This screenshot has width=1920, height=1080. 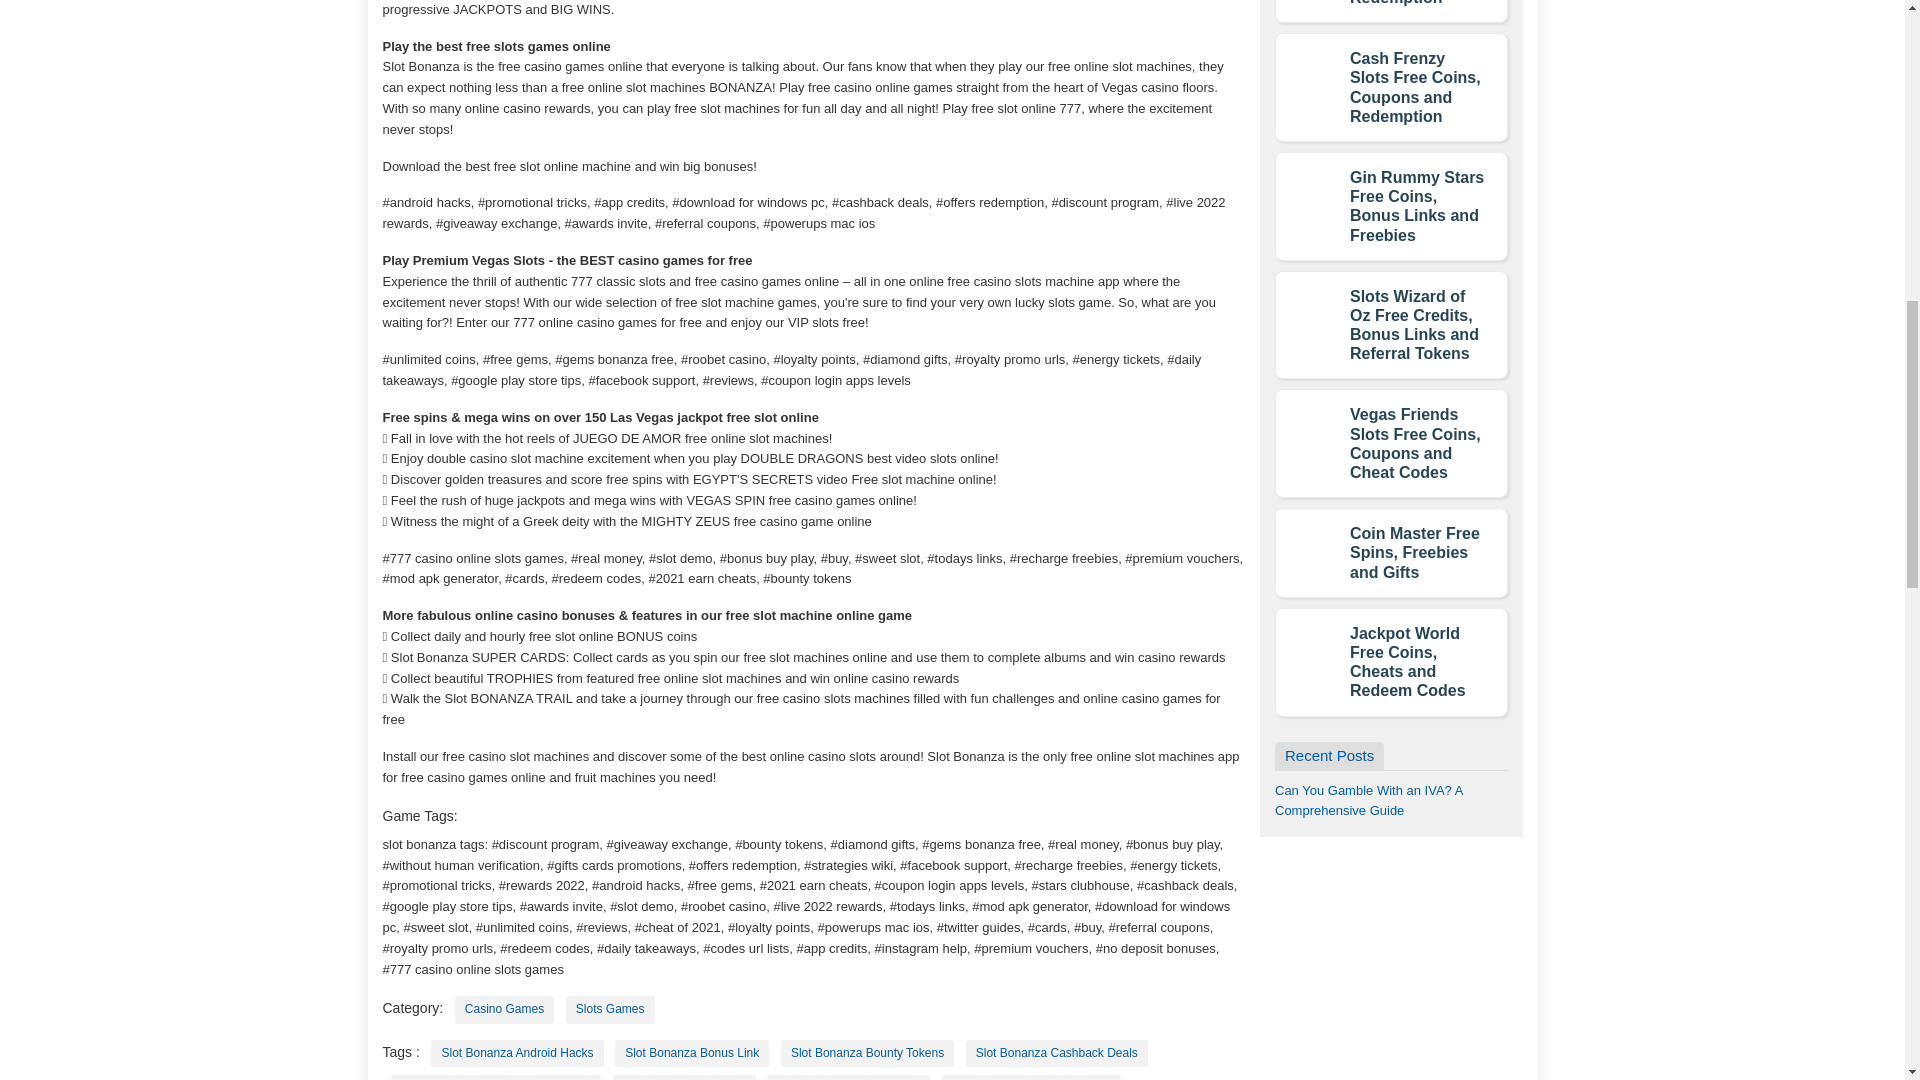 What do you see at coordinates (848, 1077) in the screenshot?
I see `Slot Bonanza Daily Credits` at bounding box center [848, 1077].